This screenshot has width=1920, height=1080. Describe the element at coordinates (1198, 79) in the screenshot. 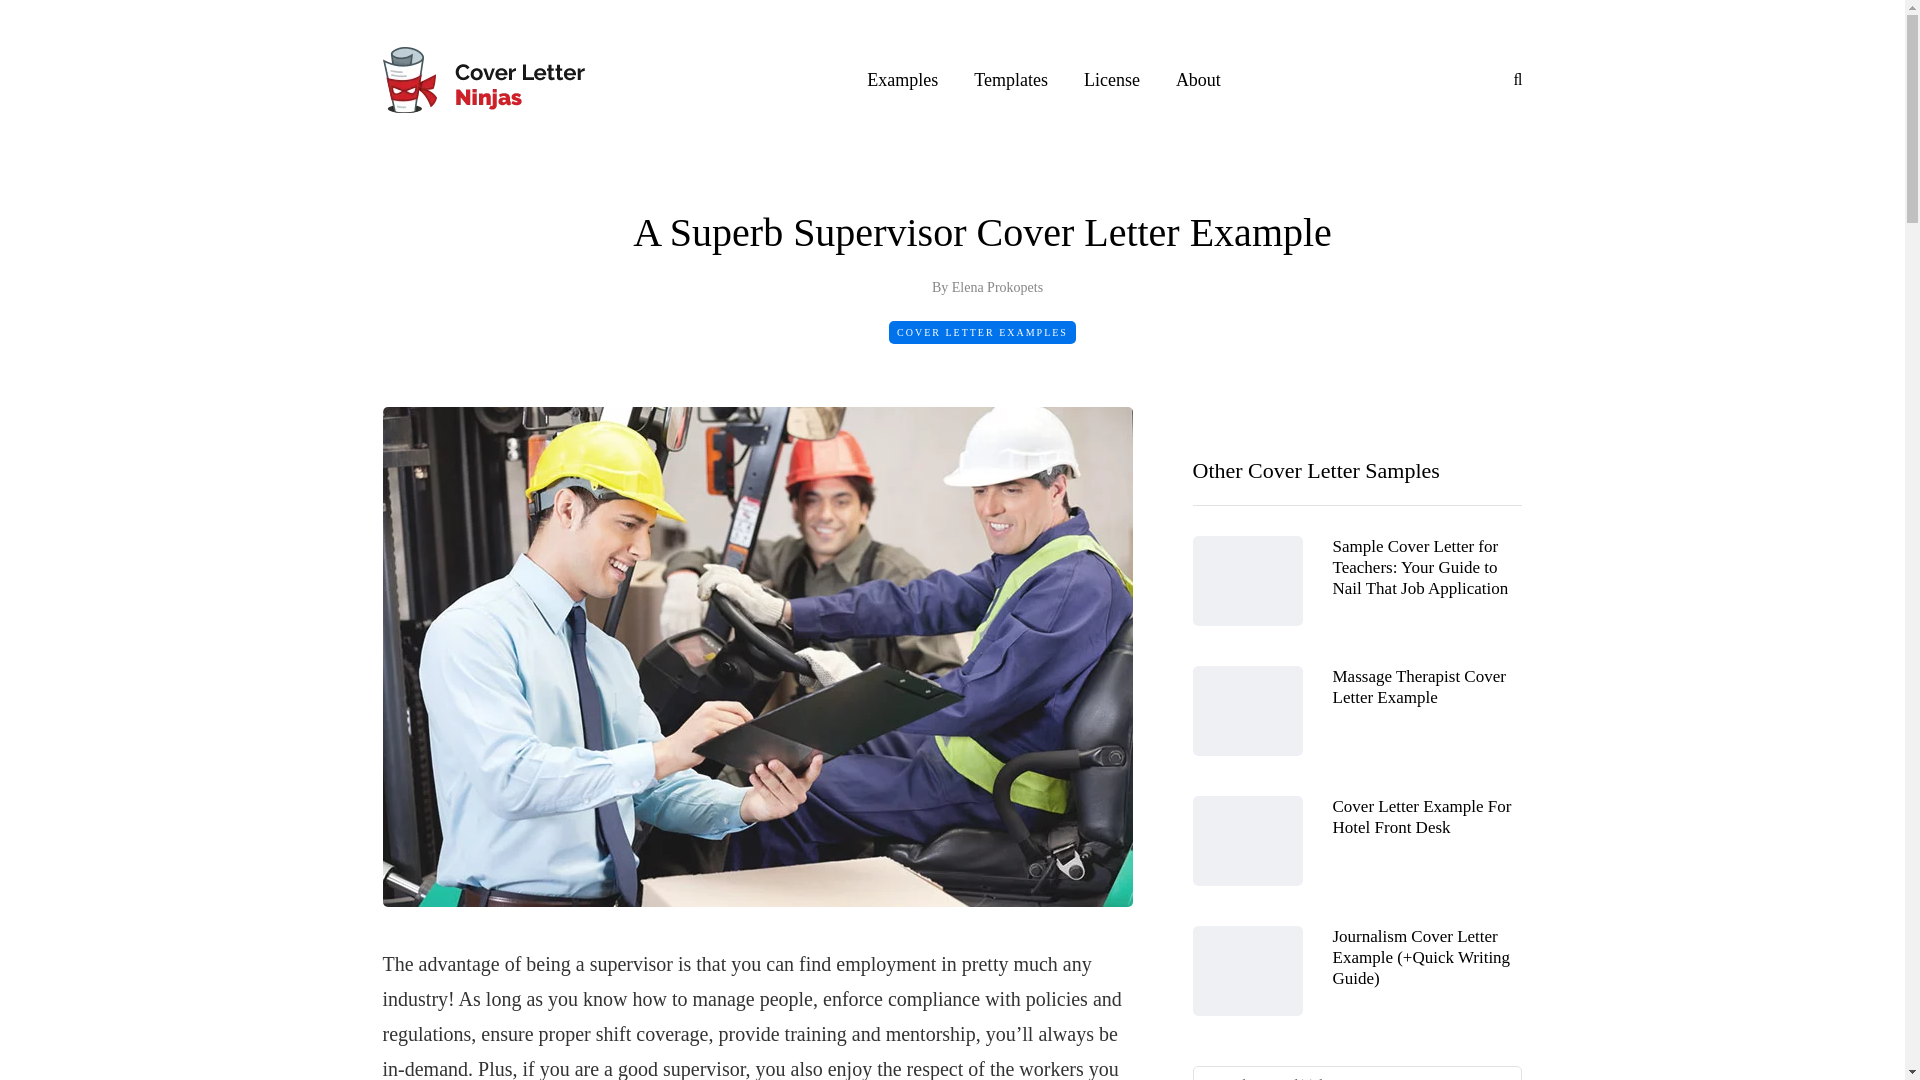

I see `About` at that location.